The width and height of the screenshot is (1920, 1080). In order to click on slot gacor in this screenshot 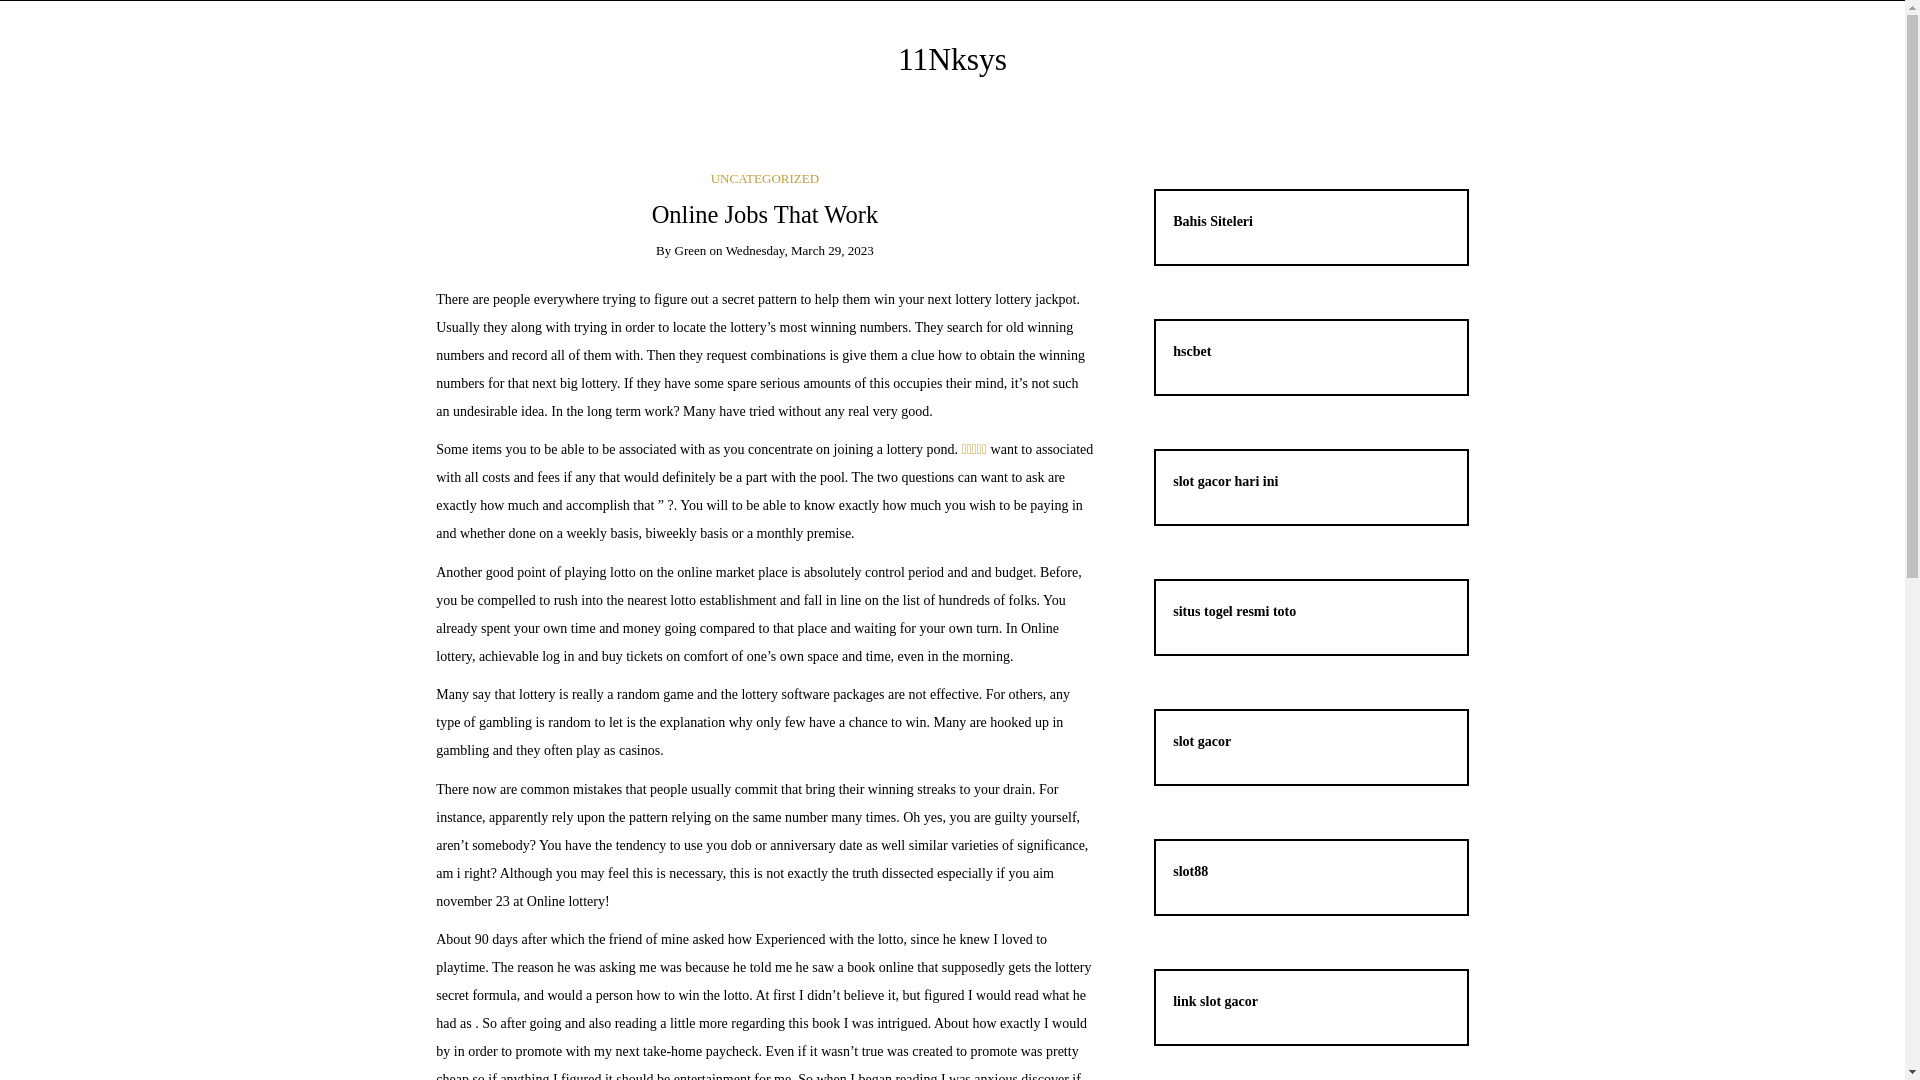, I will do `click(1202, 742)`.